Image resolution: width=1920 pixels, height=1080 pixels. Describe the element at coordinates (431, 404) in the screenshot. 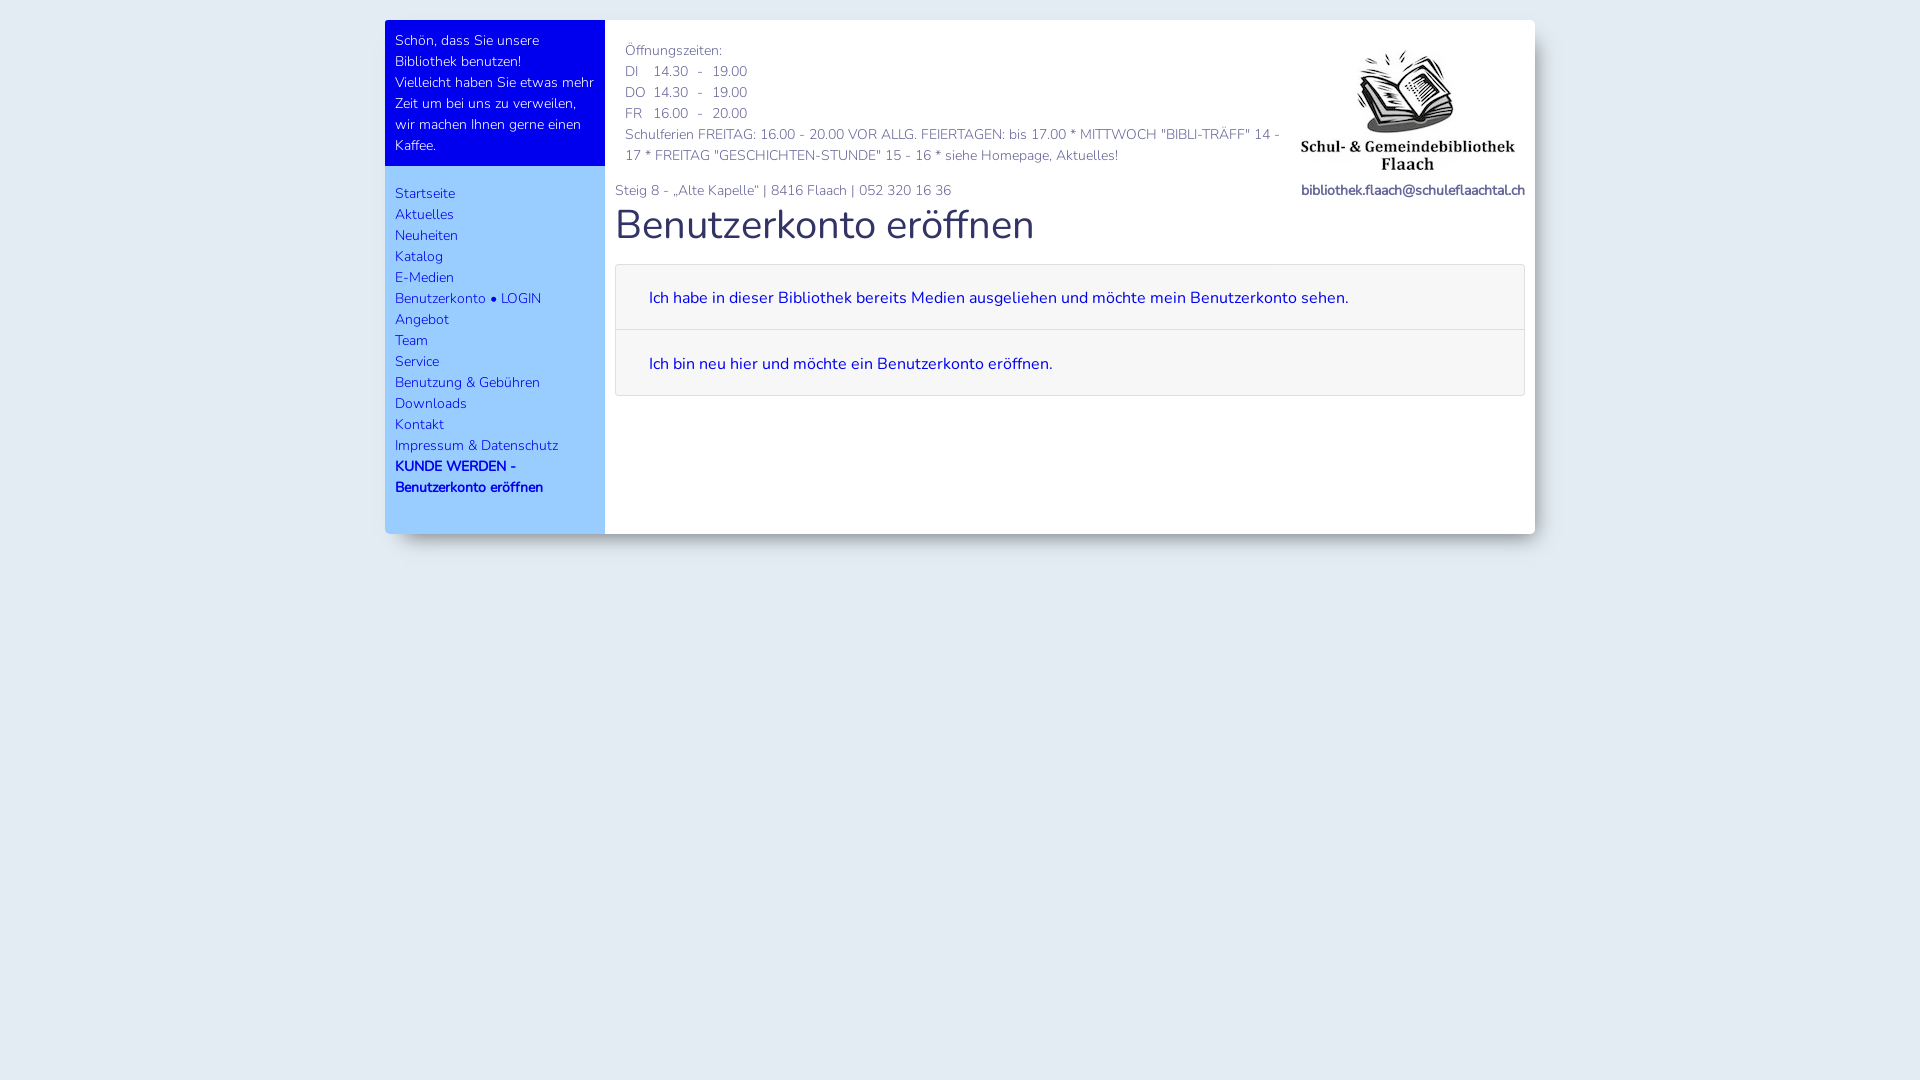

I see `Downloads` at that location.